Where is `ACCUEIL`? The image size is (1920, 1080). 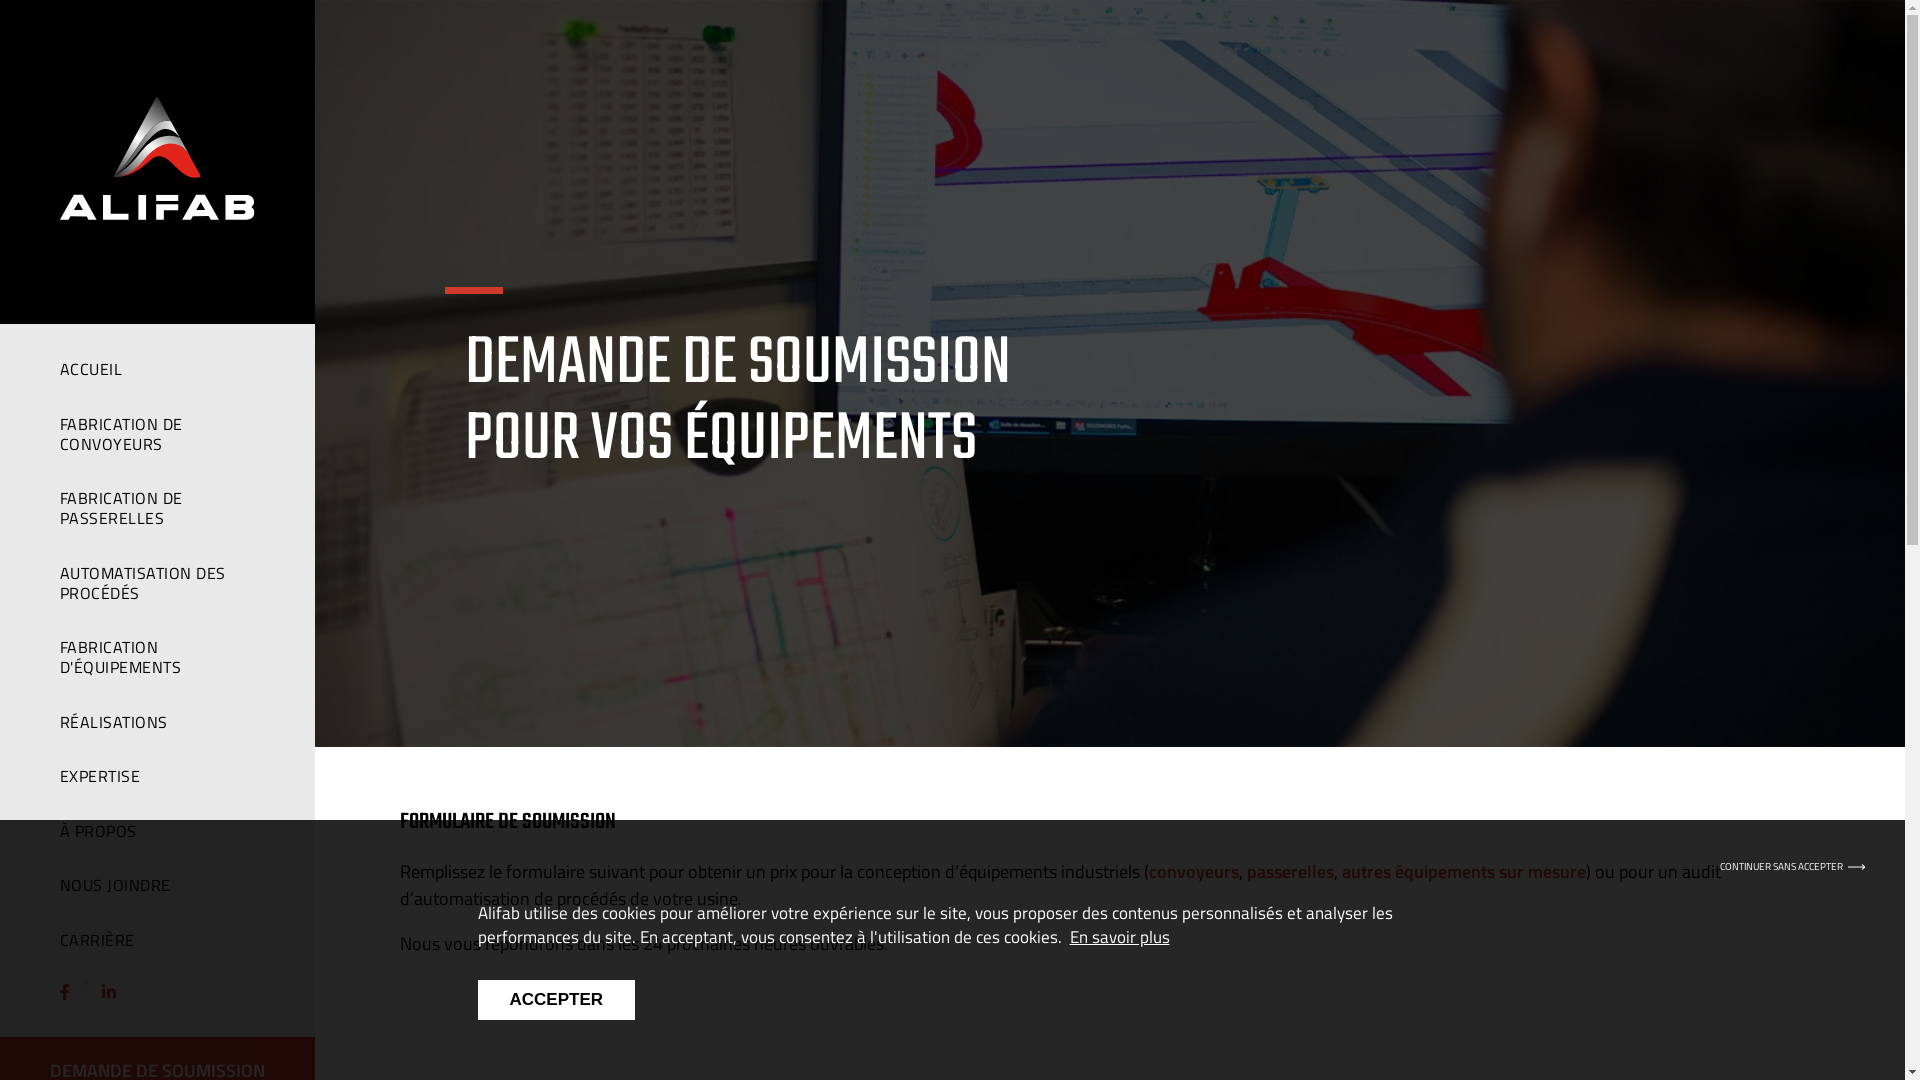
ACCUEIL is located at coordinates (158, 369).